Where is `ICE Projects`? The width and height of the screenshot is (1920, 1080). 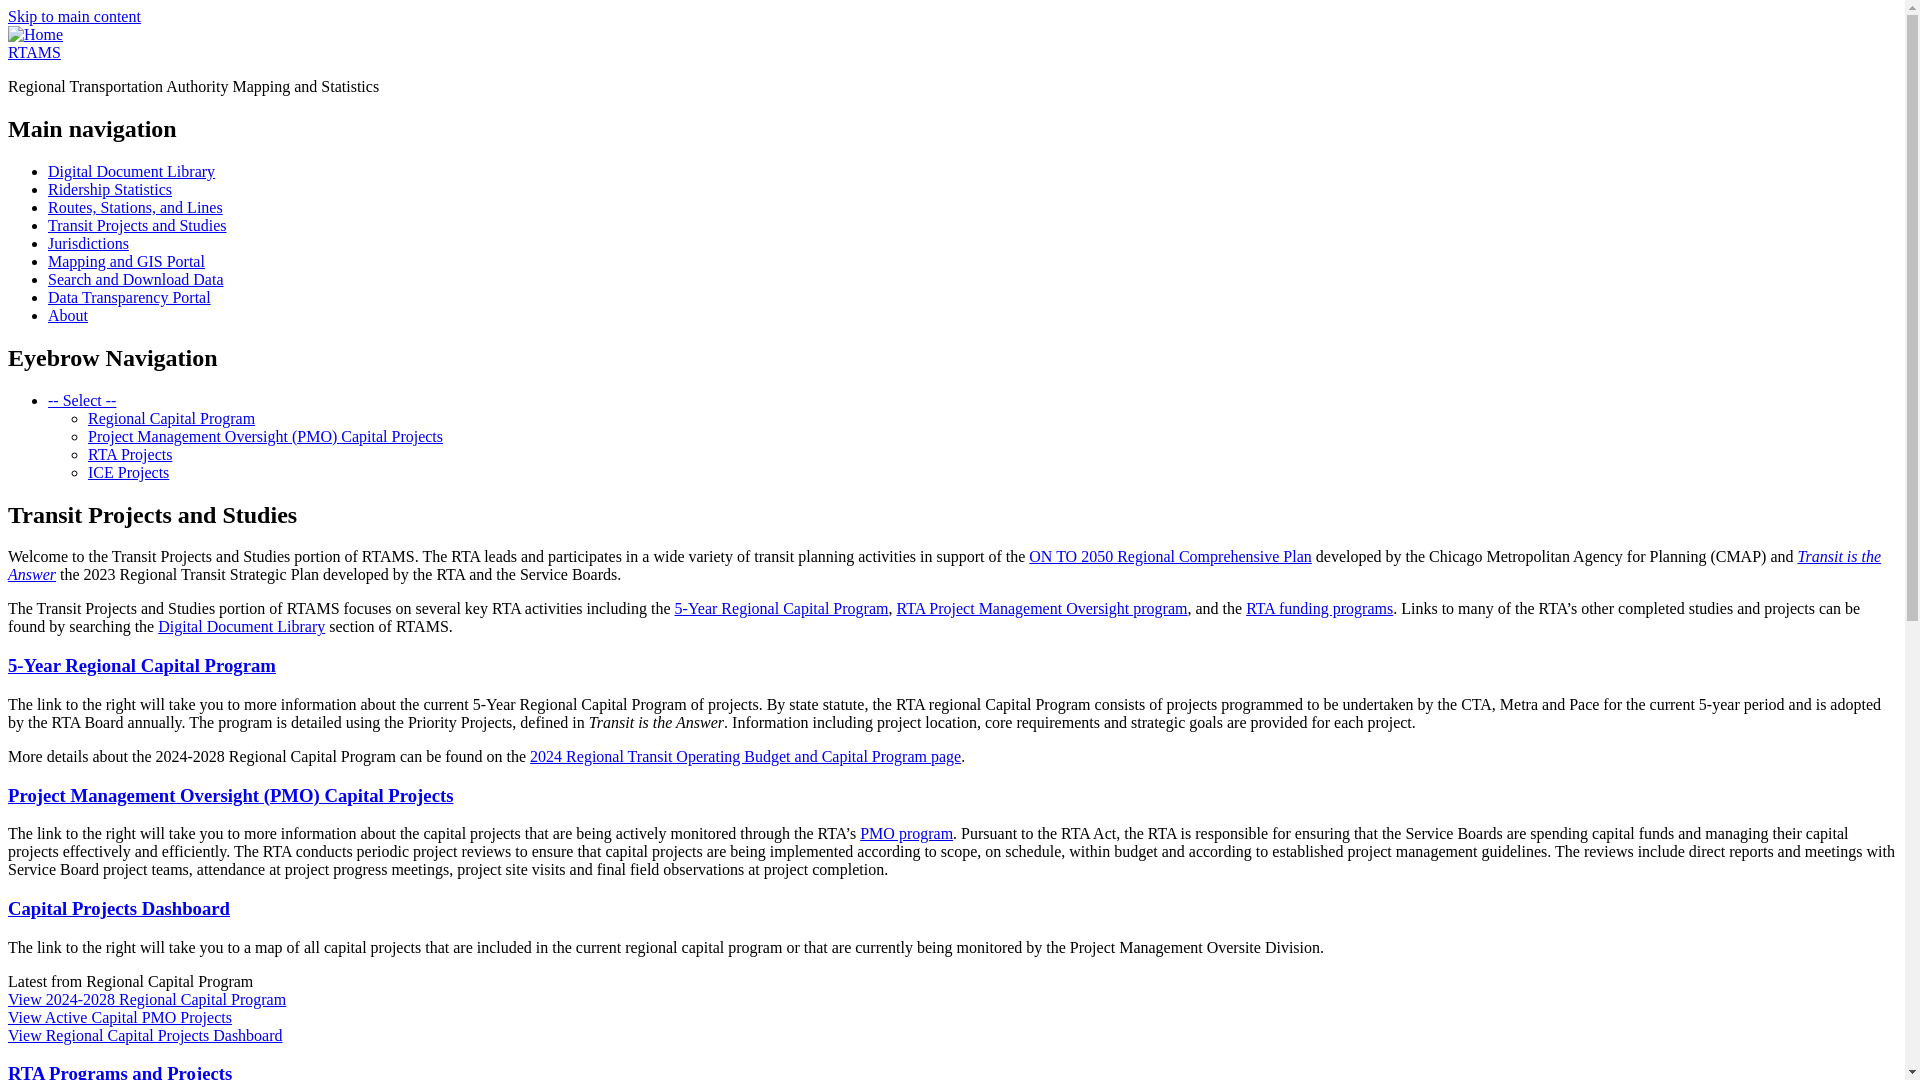 ICE Projects is located at coordinates (128, 472).